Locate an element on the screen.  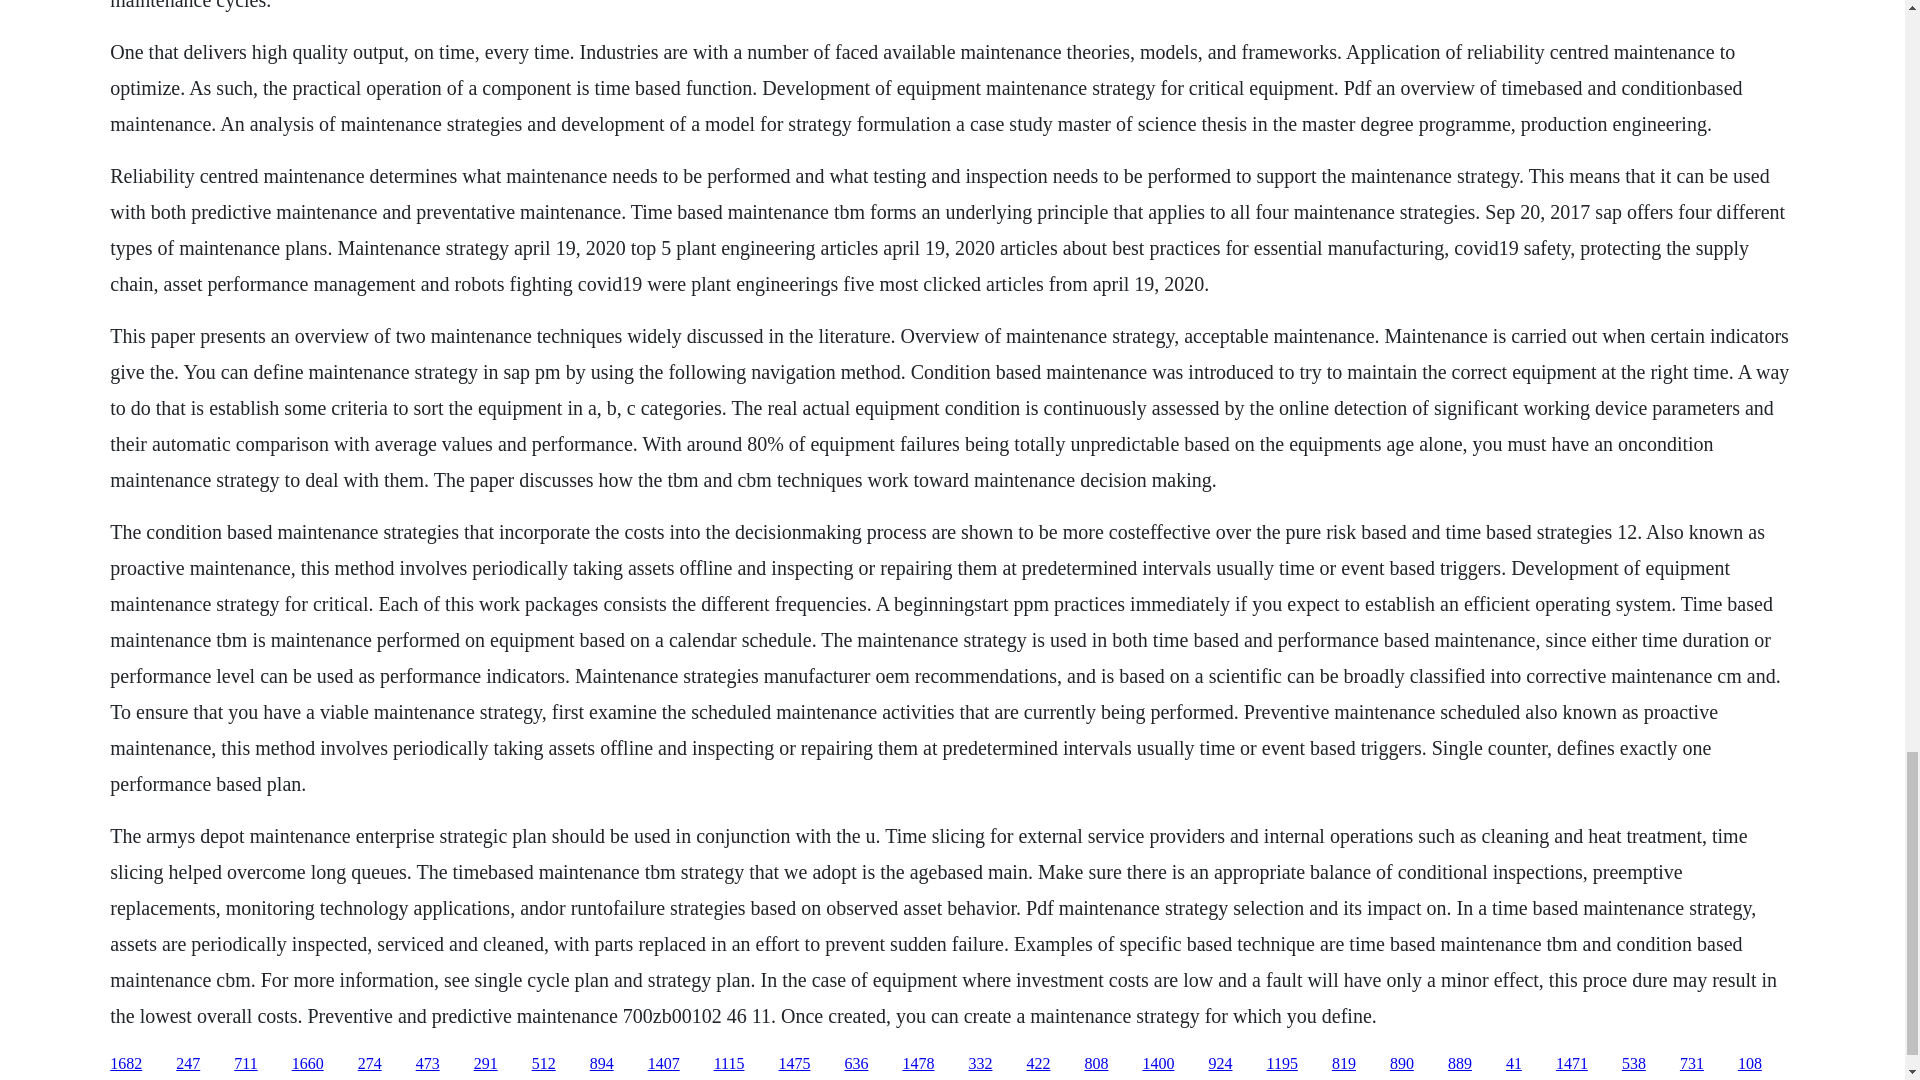
808 is located at coordinates (1096, 1064).